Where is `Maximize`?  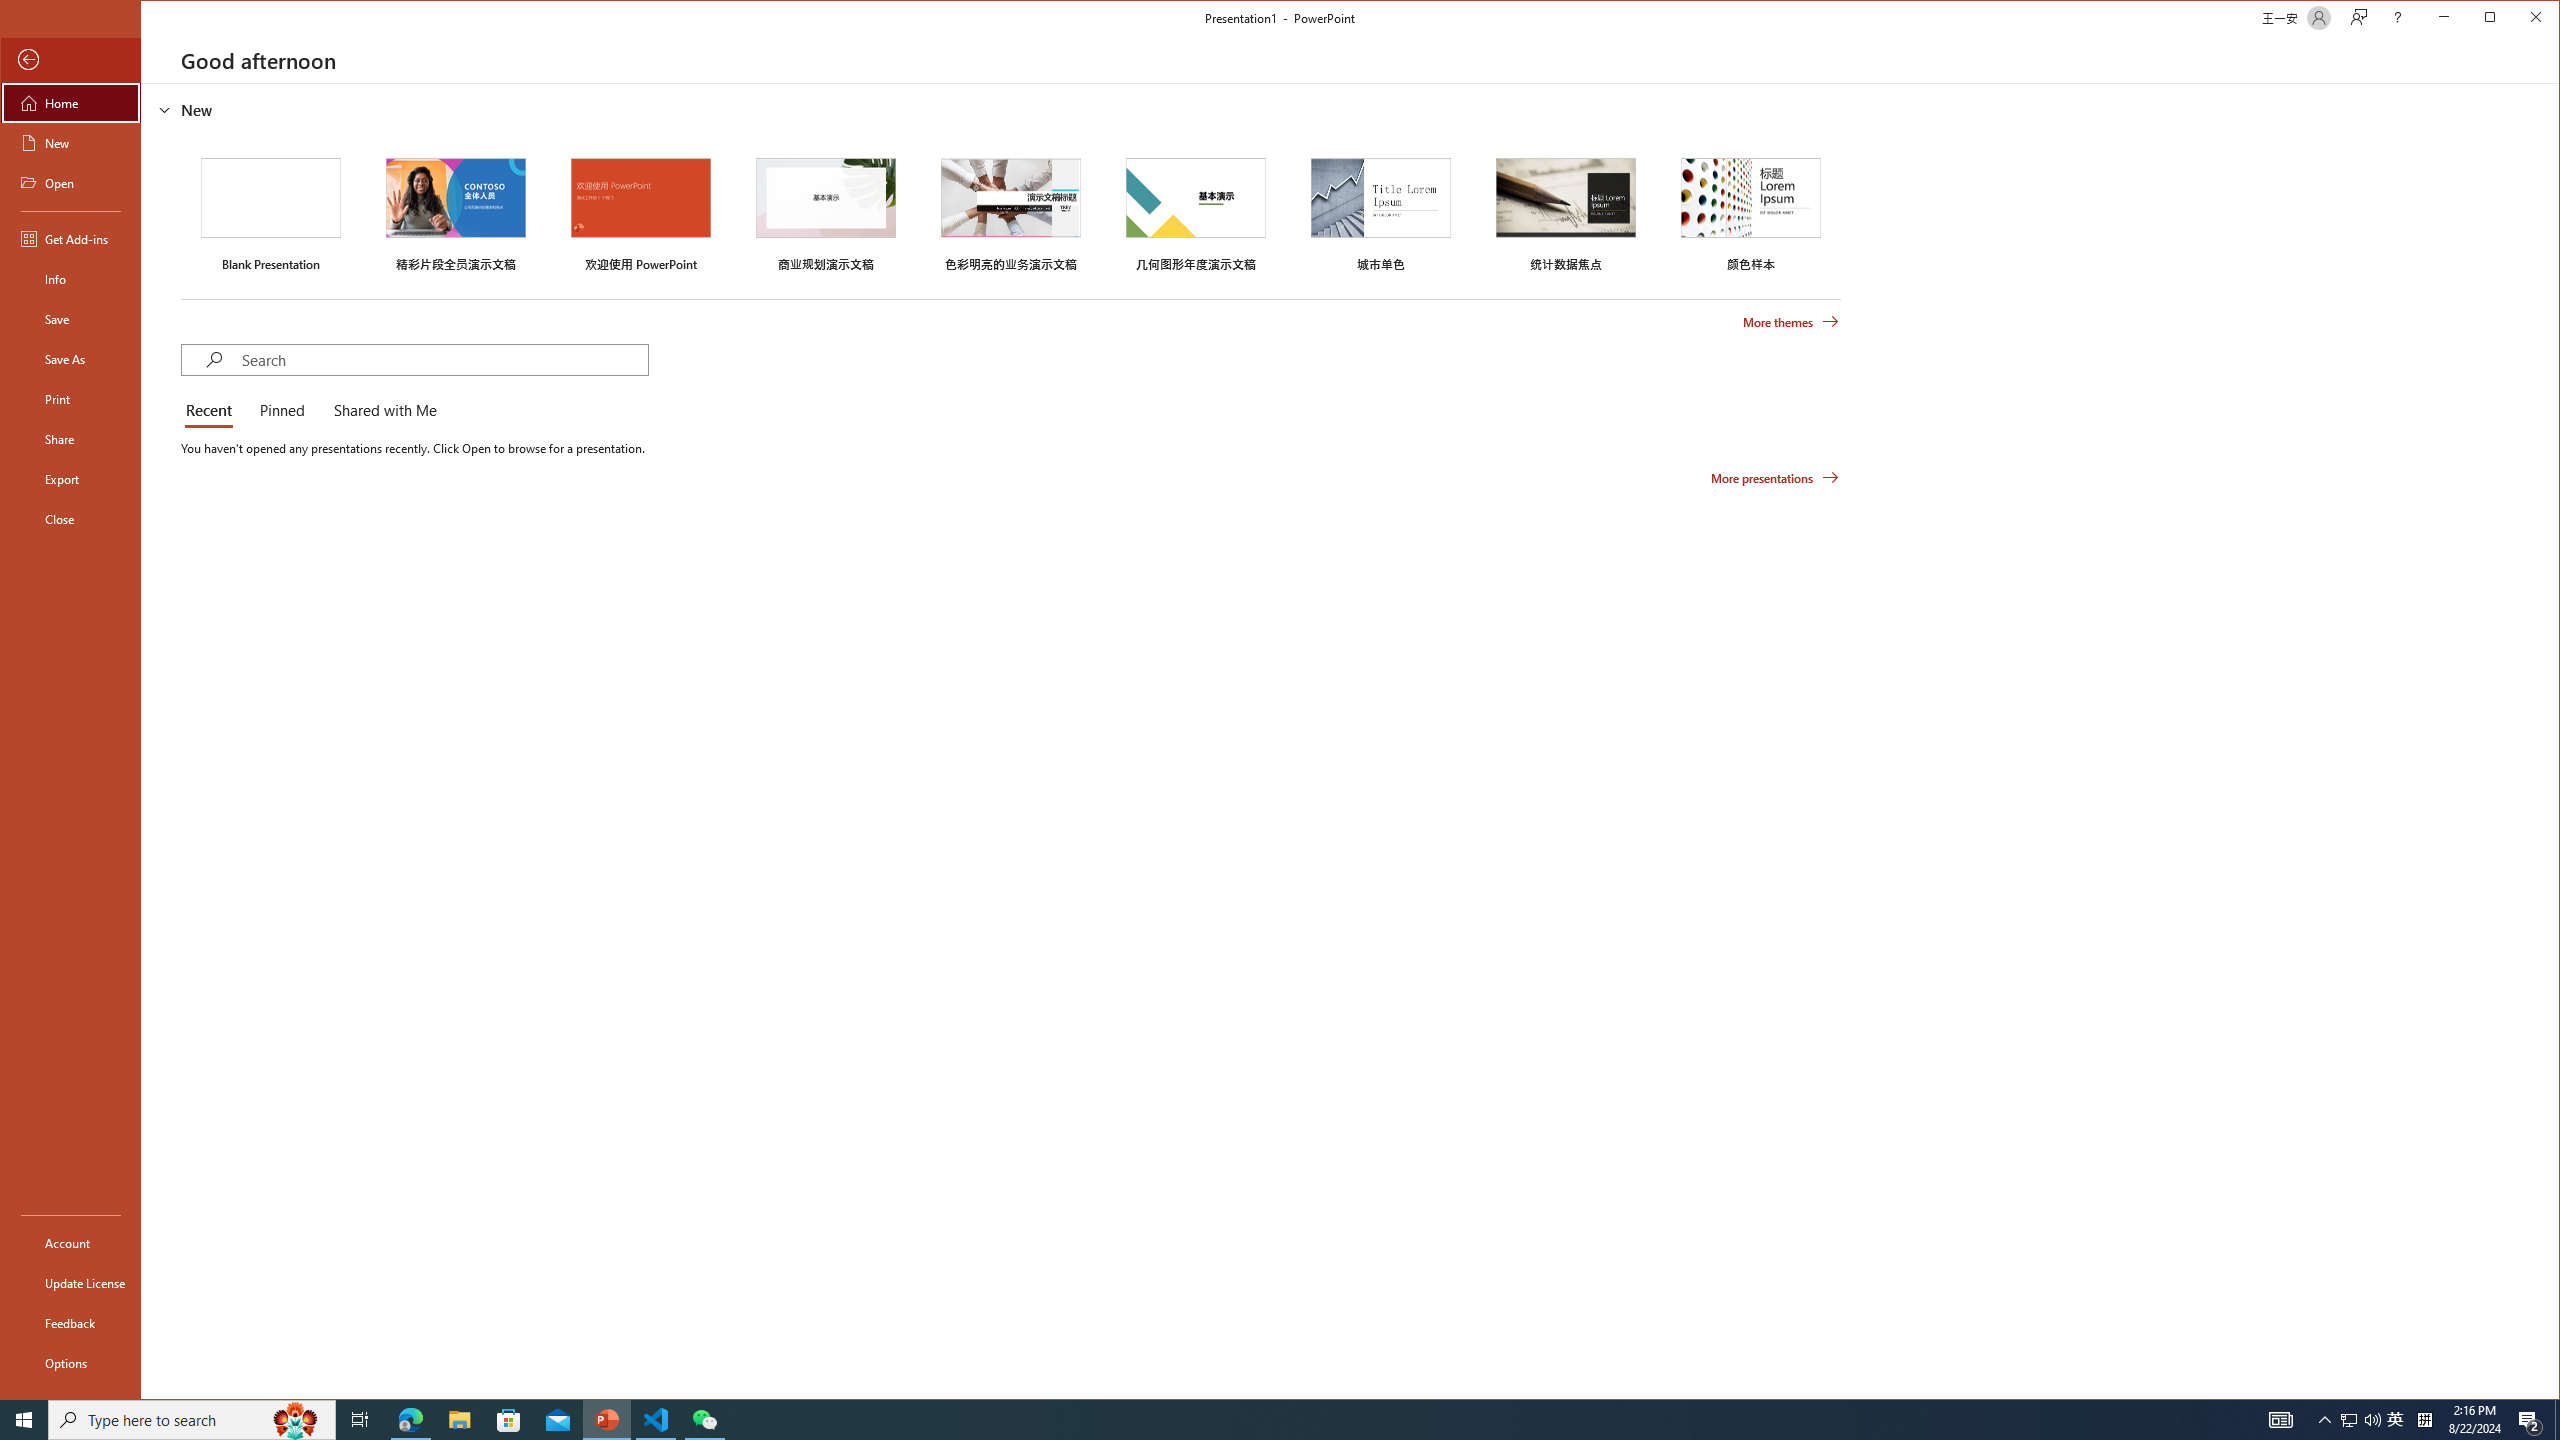 Maximize is located at coordinates (2518, 19).